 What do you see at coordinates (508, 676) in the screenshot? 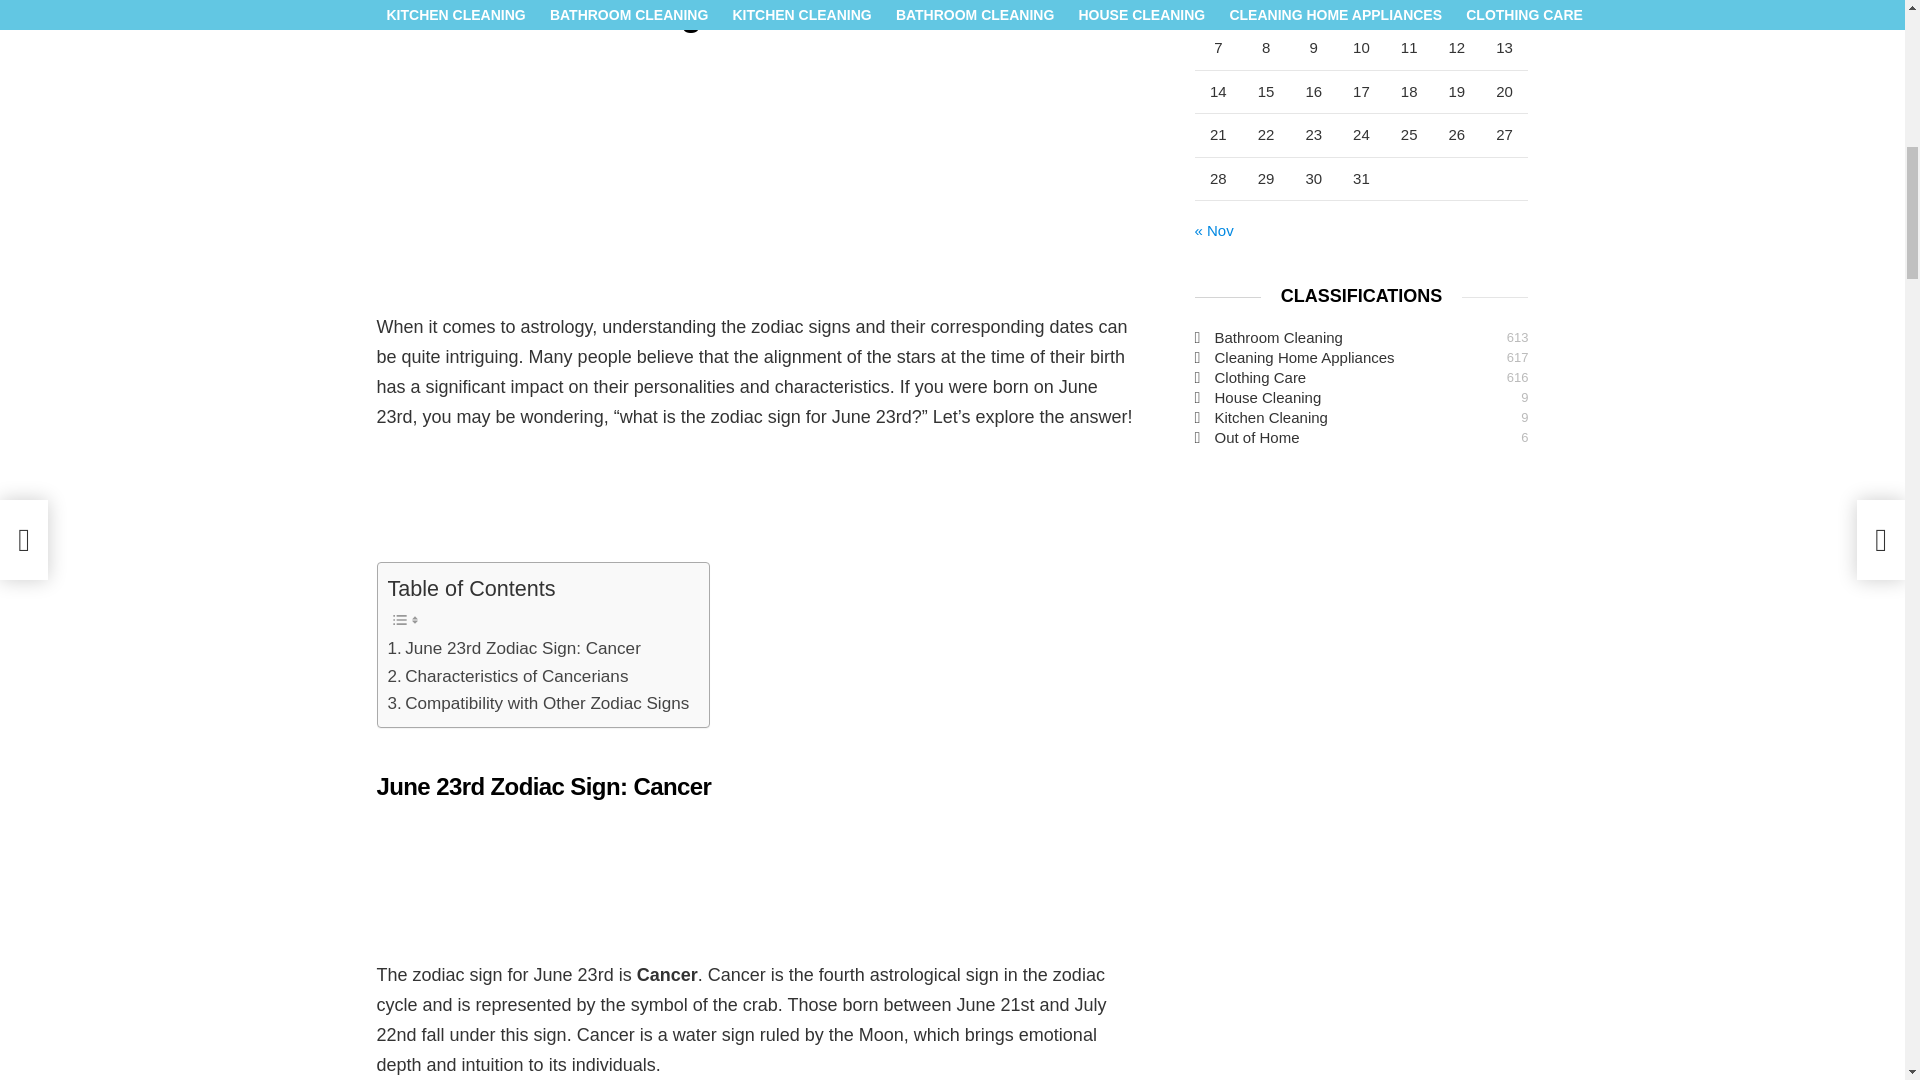
I see `Characteristics of Cancerians` at bounding box center [508, 676].